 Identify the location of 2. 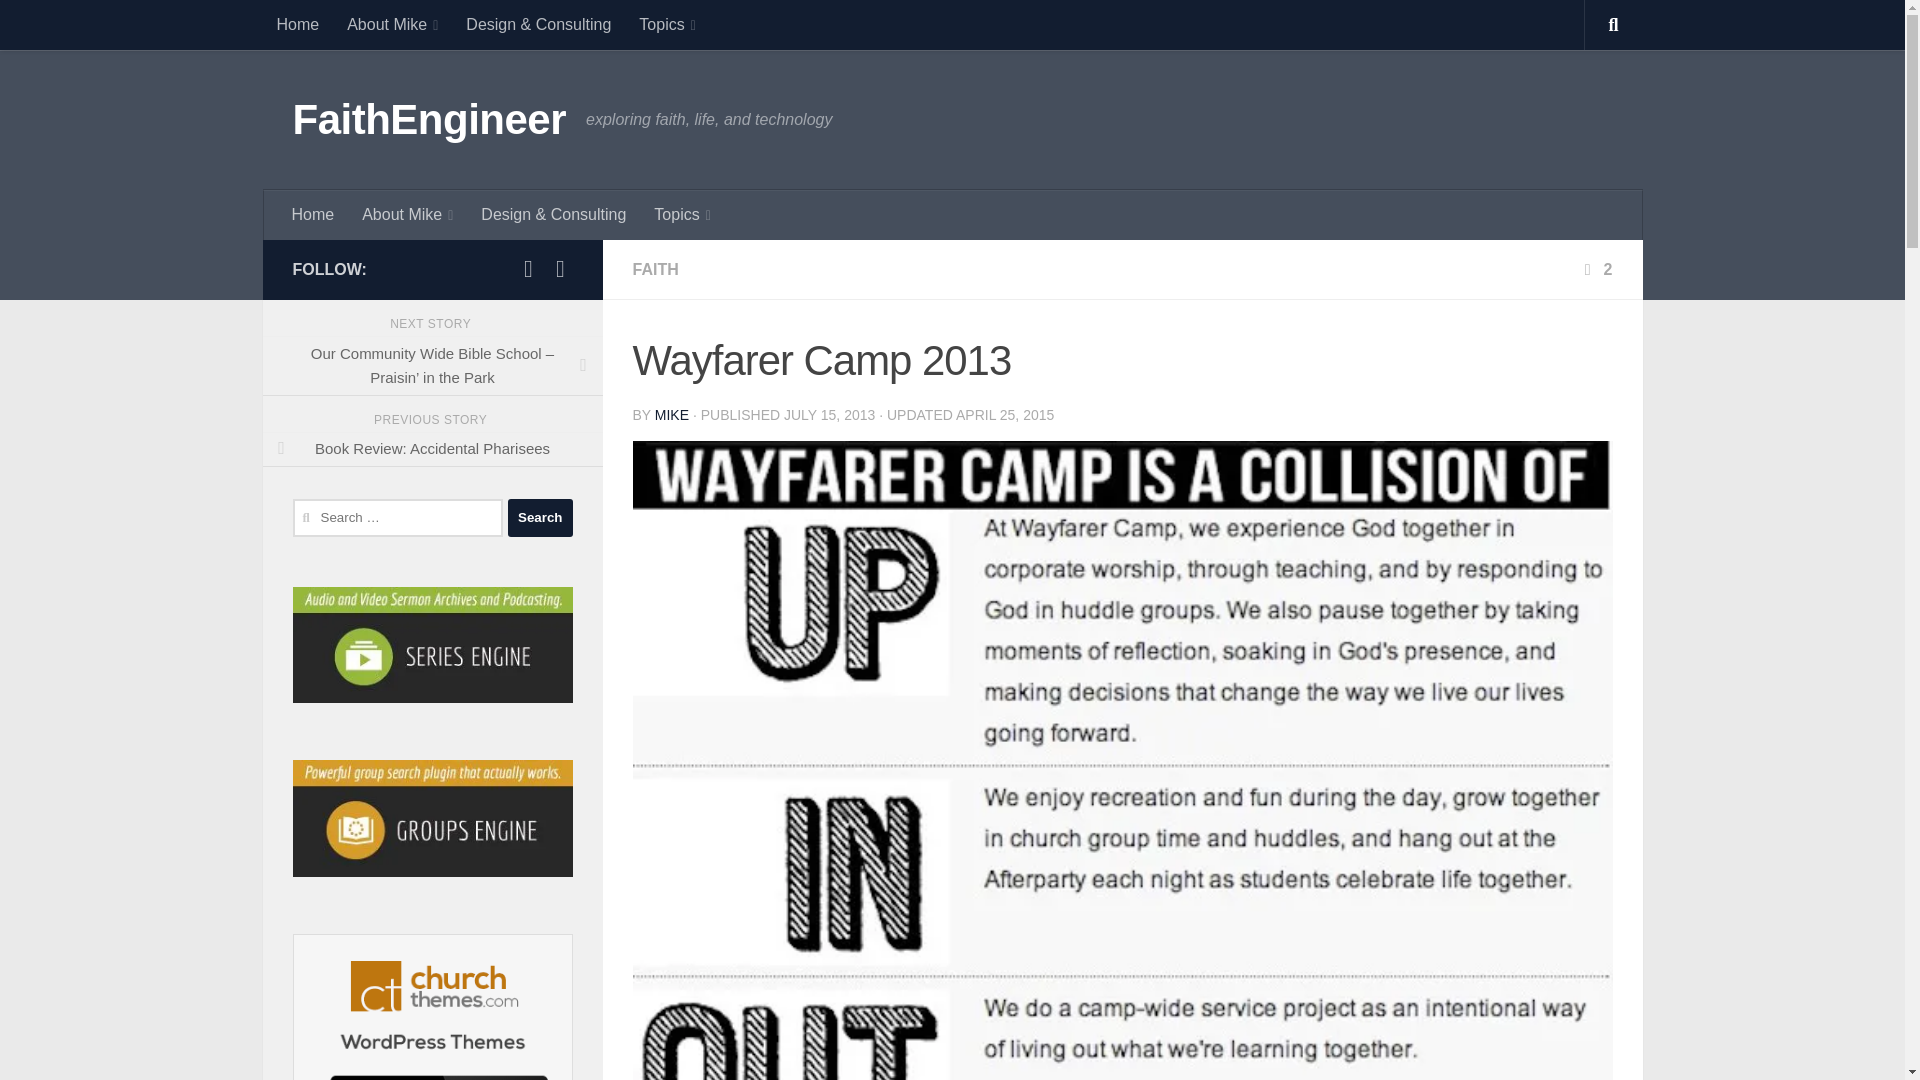
(1596, 269).